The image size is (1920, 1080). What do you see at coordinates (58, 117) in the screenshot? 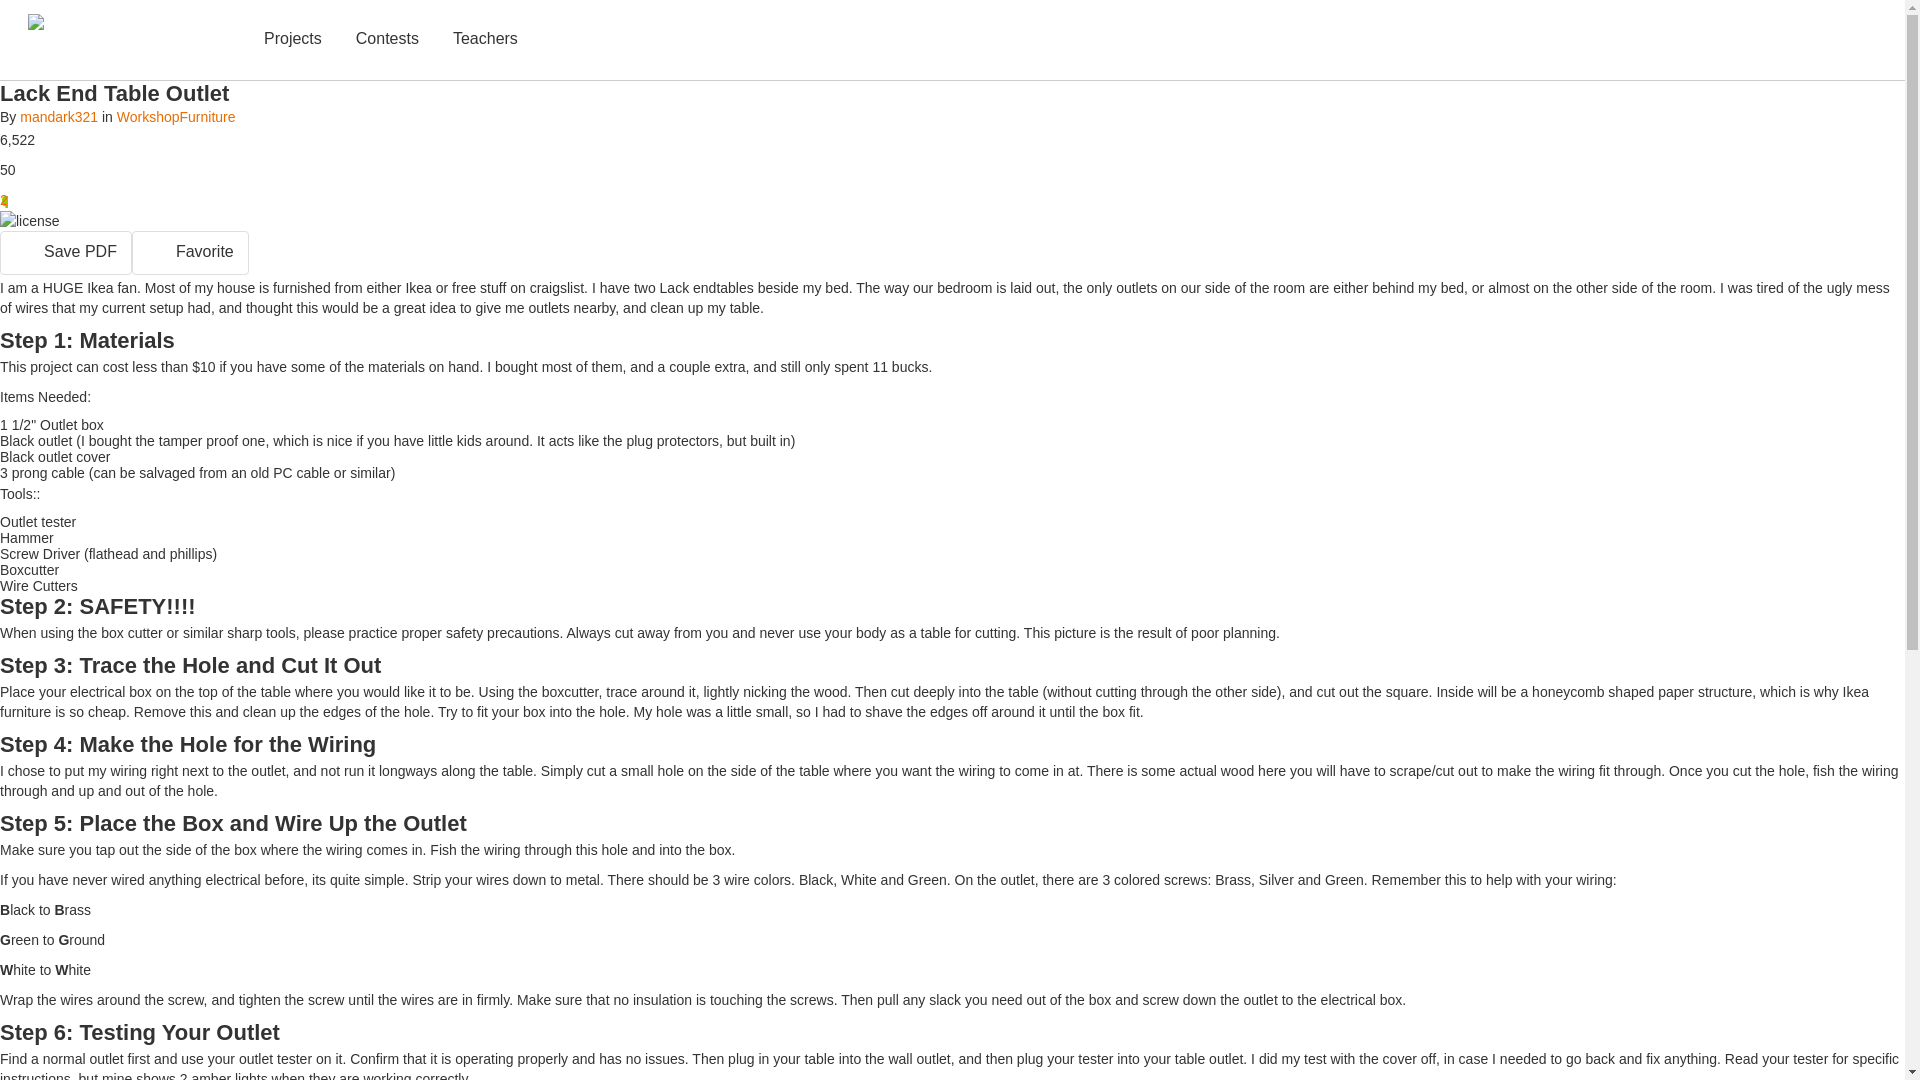
I see `mandark321` at bounding box center [58, 117].